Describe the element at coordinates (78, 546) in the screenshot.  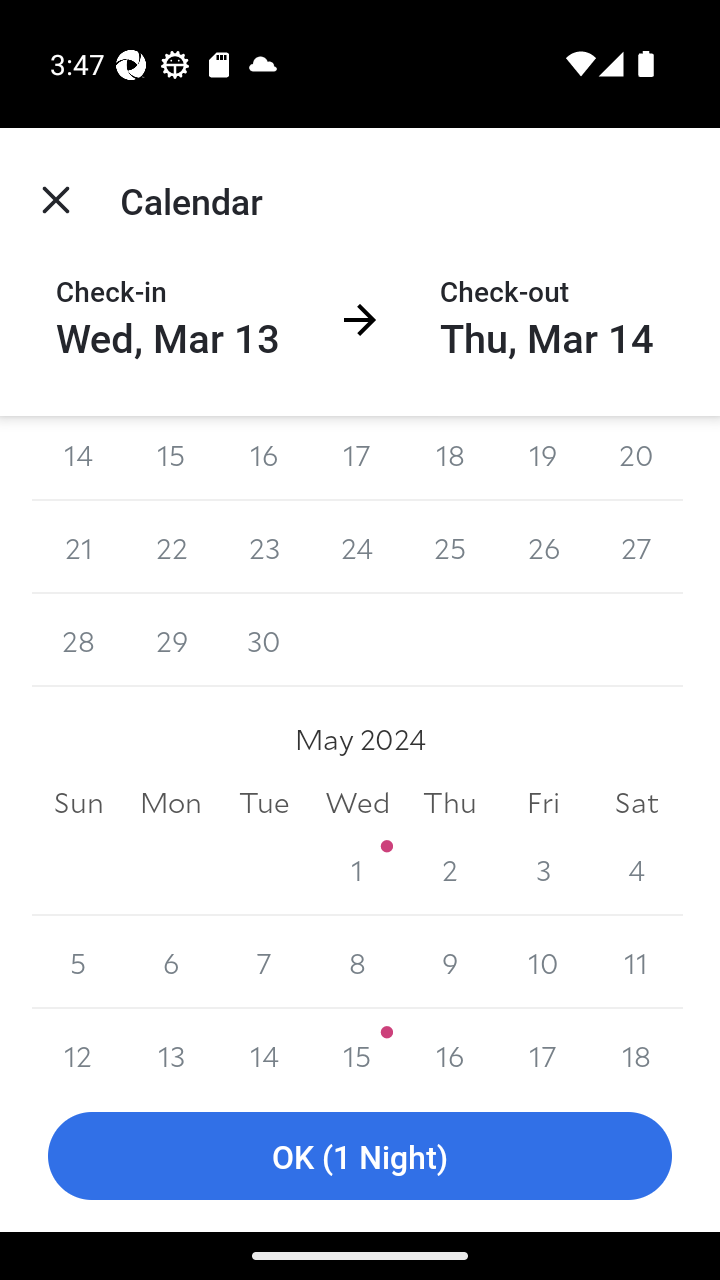
I see `21 21 April 2024` at that location.